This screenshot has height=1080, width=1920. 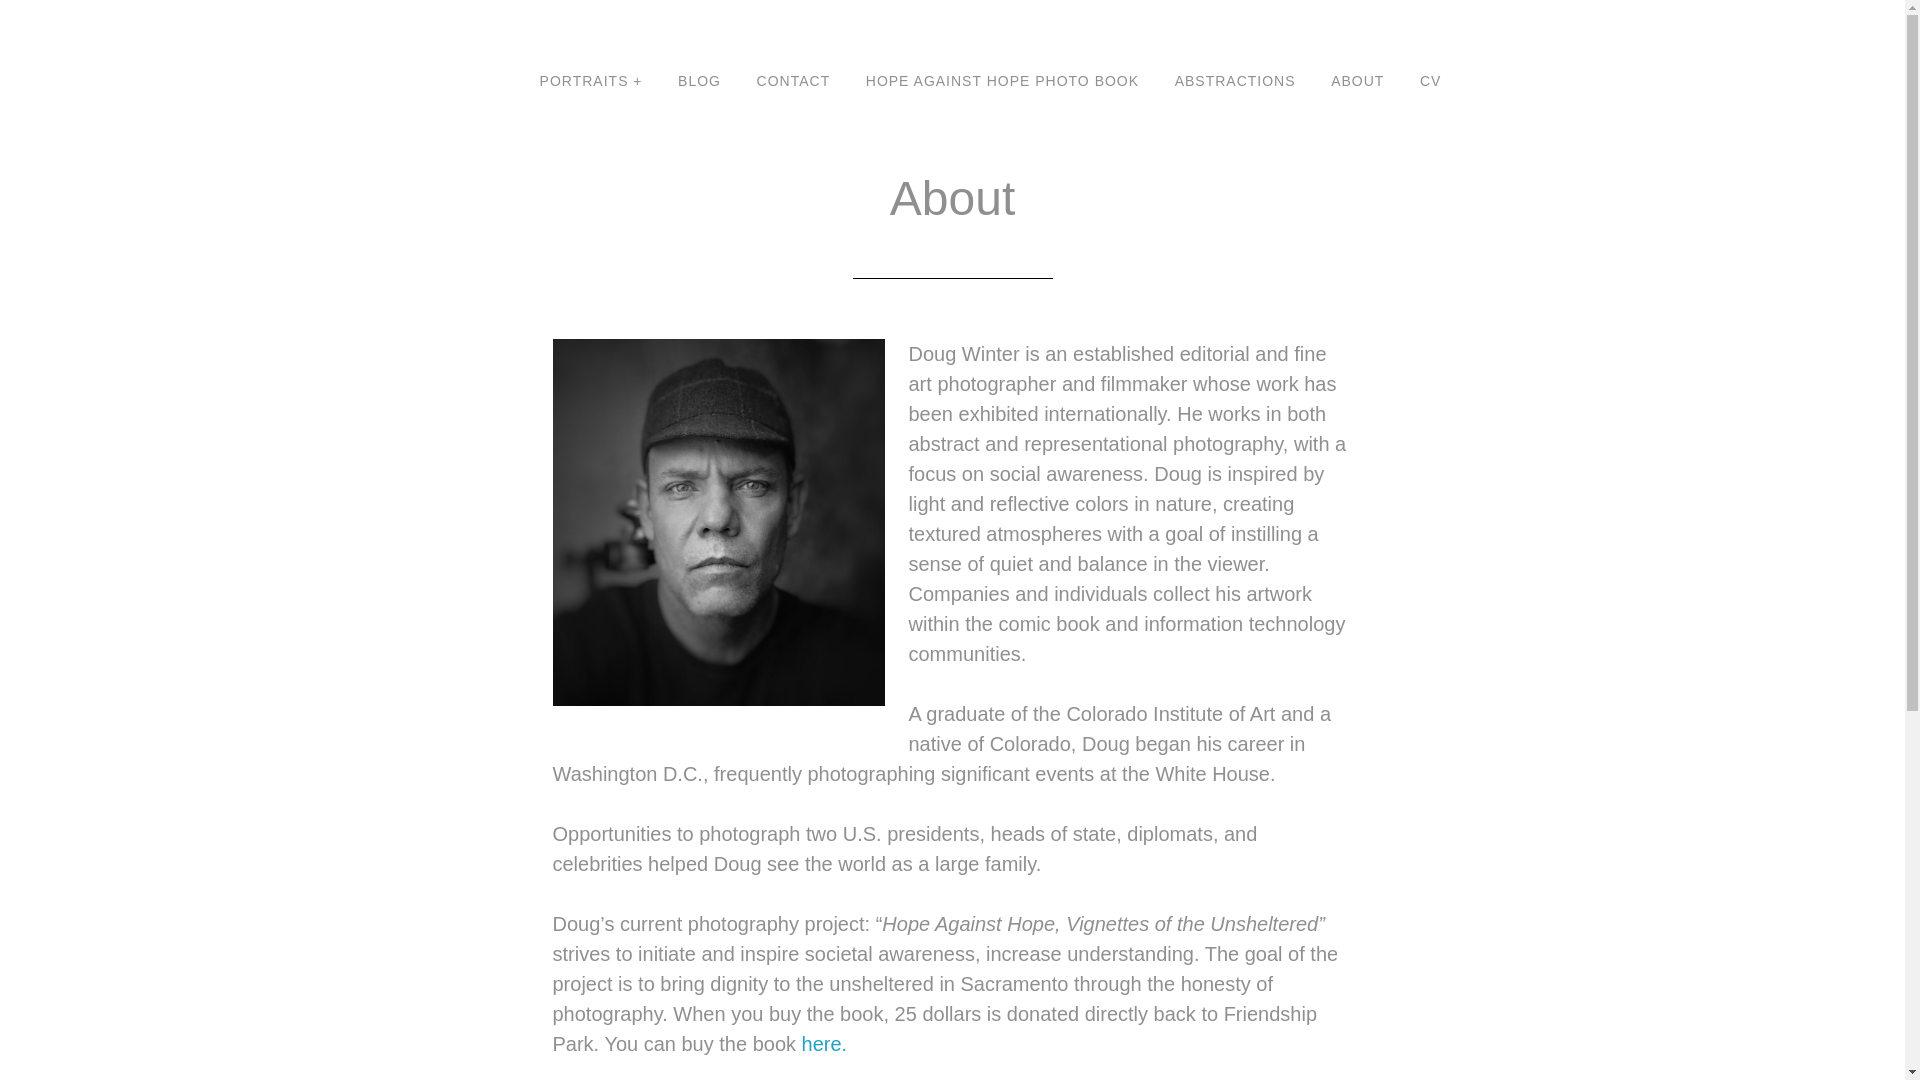 What do you see at coordinates (1430, 82) in the screenshot?
I see `CV` at bounding box center [1430, 82].